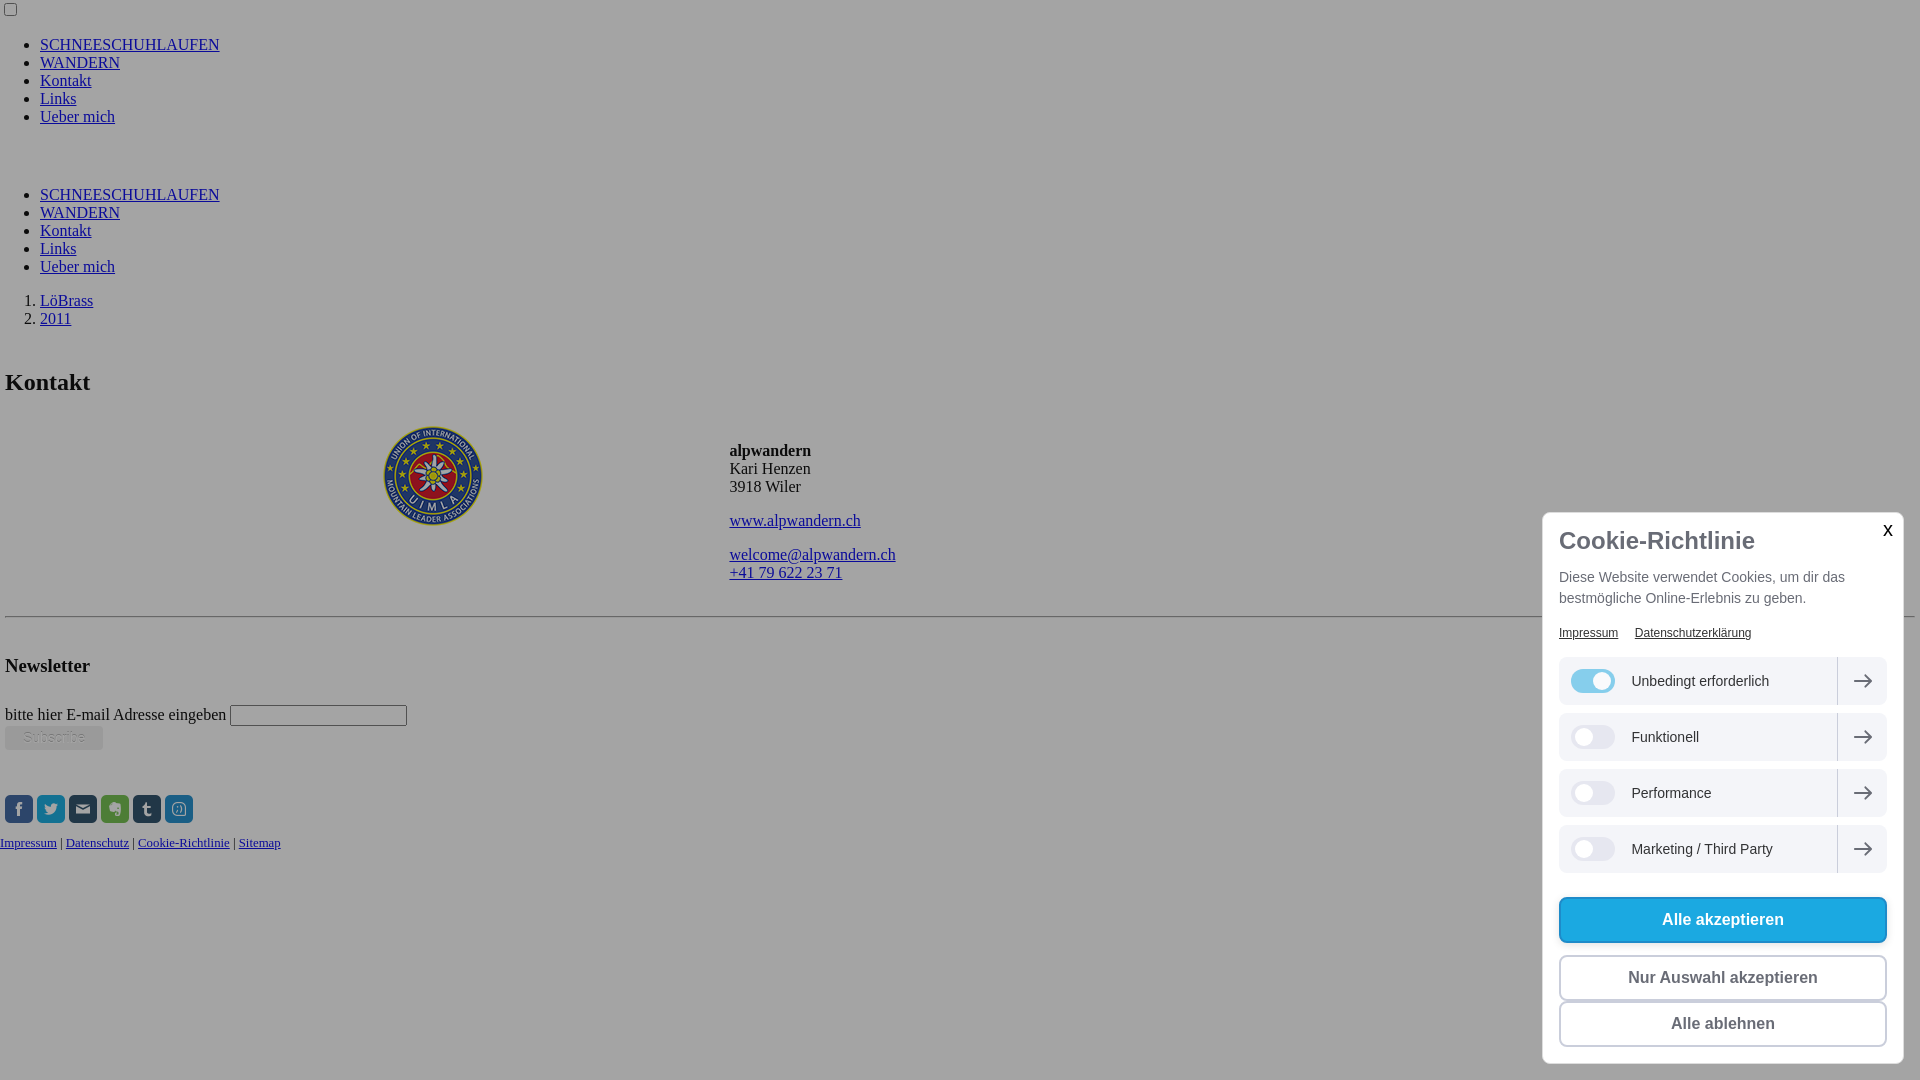  I want to click on Alle ablehnen, so click(1723, 1024).